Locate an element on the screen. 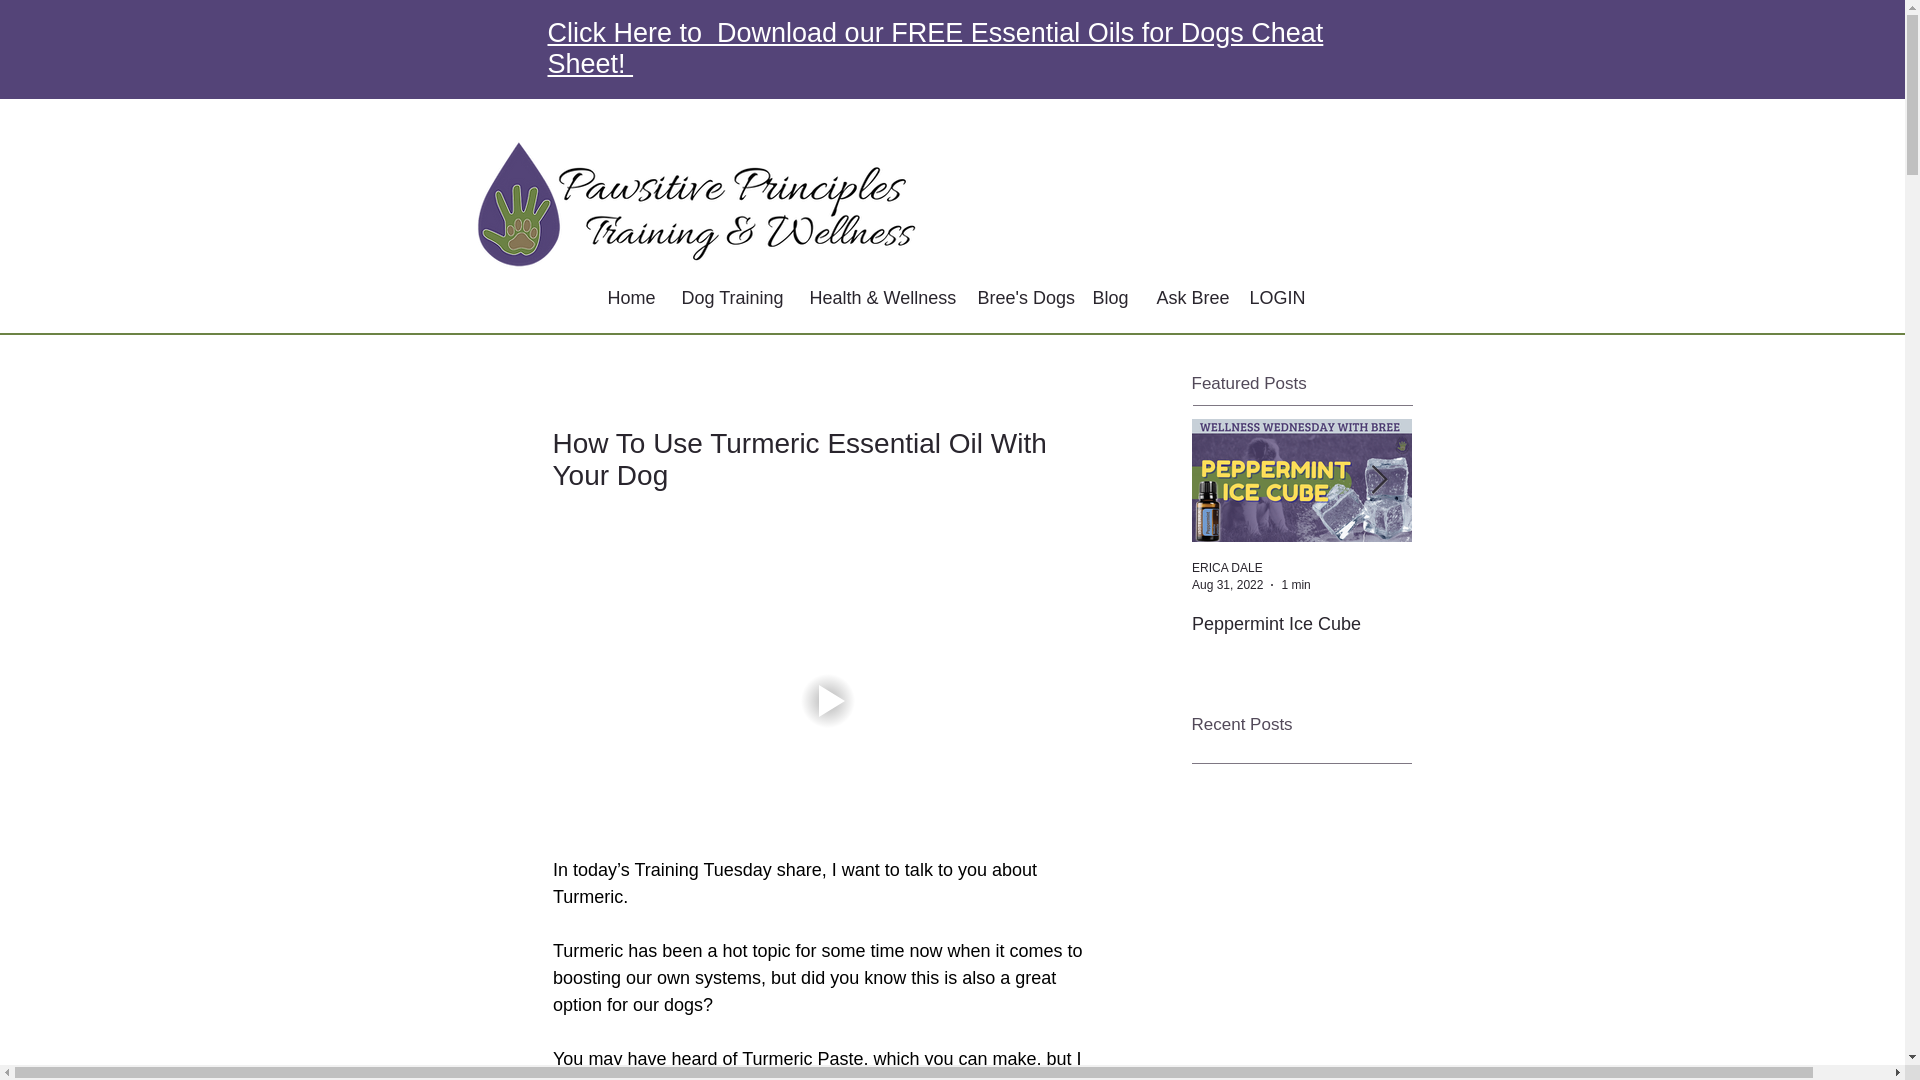 This screenshot has width=1920, height=1080. Aug 17, 2022 is located at coordinates (1446, 583).